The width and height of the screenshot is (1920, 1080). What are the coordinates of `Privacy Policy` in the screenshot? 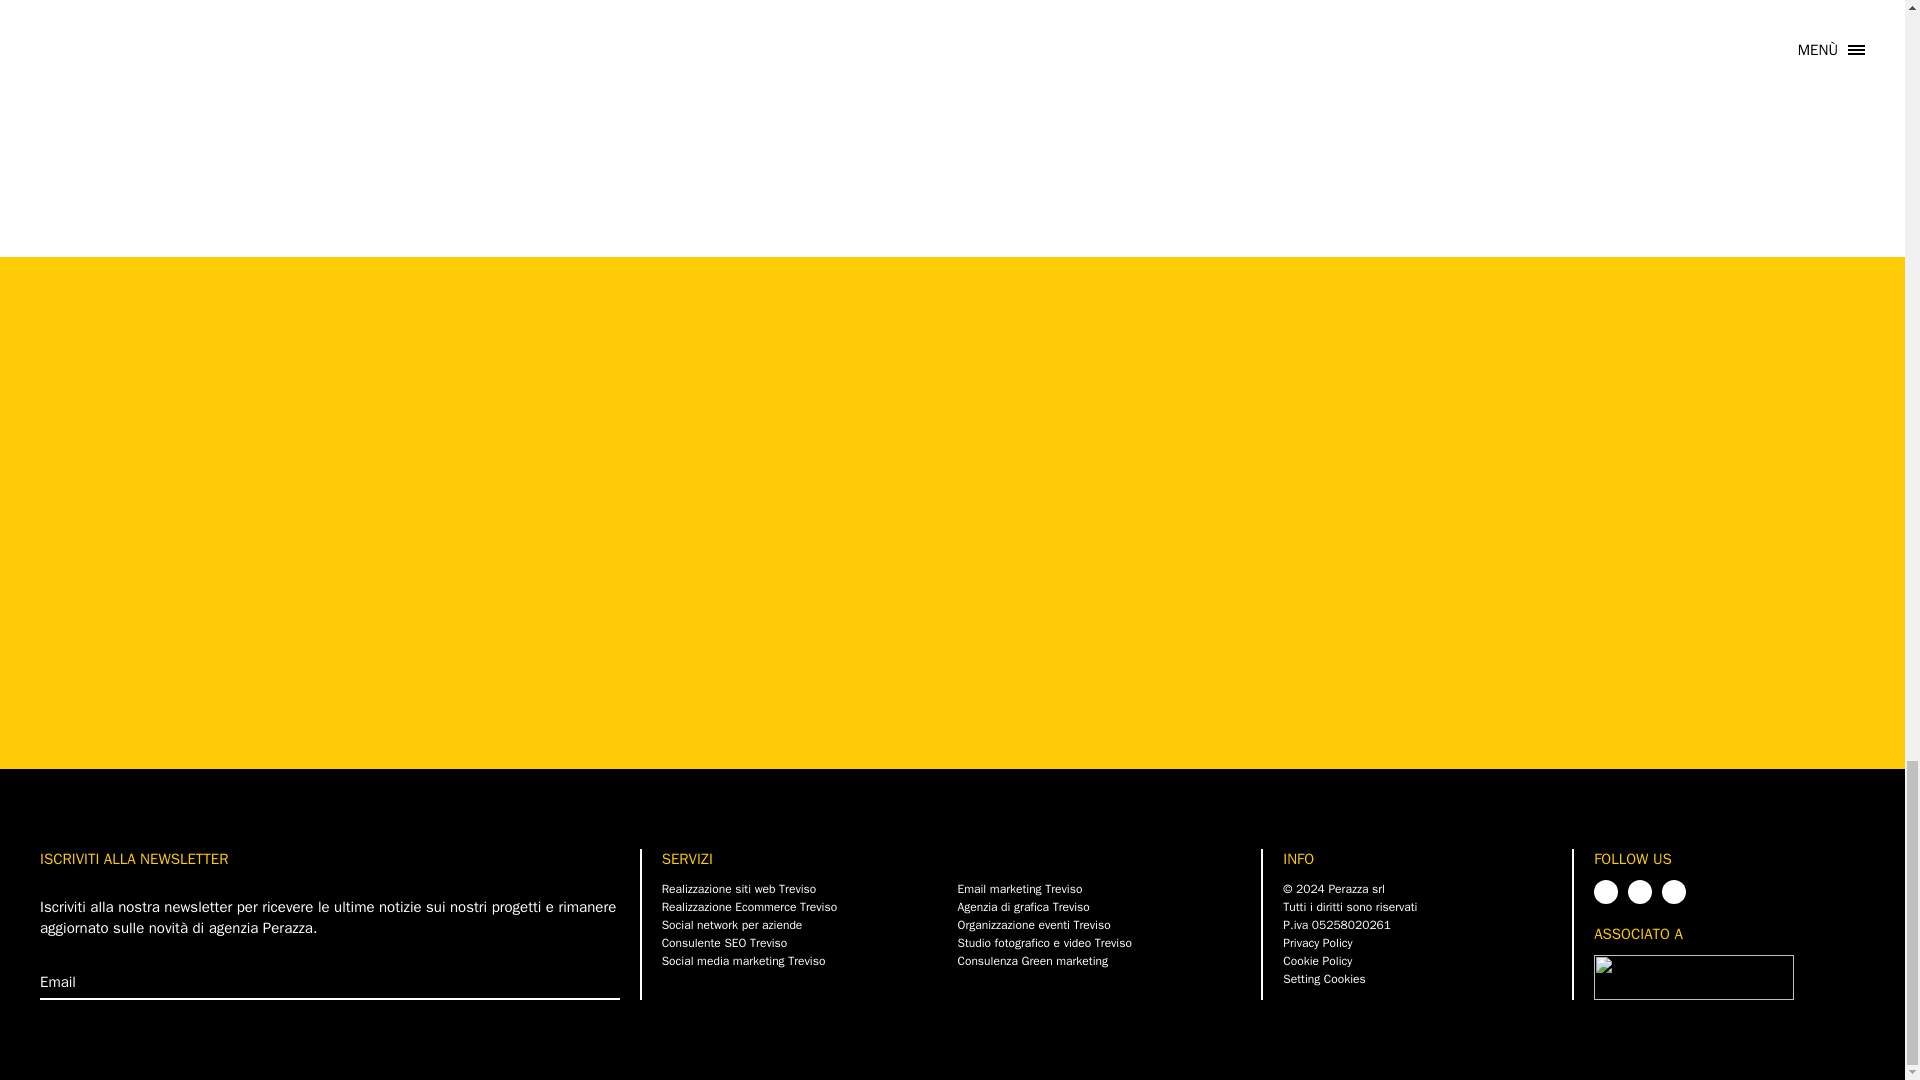 It's located at (1316, 943).